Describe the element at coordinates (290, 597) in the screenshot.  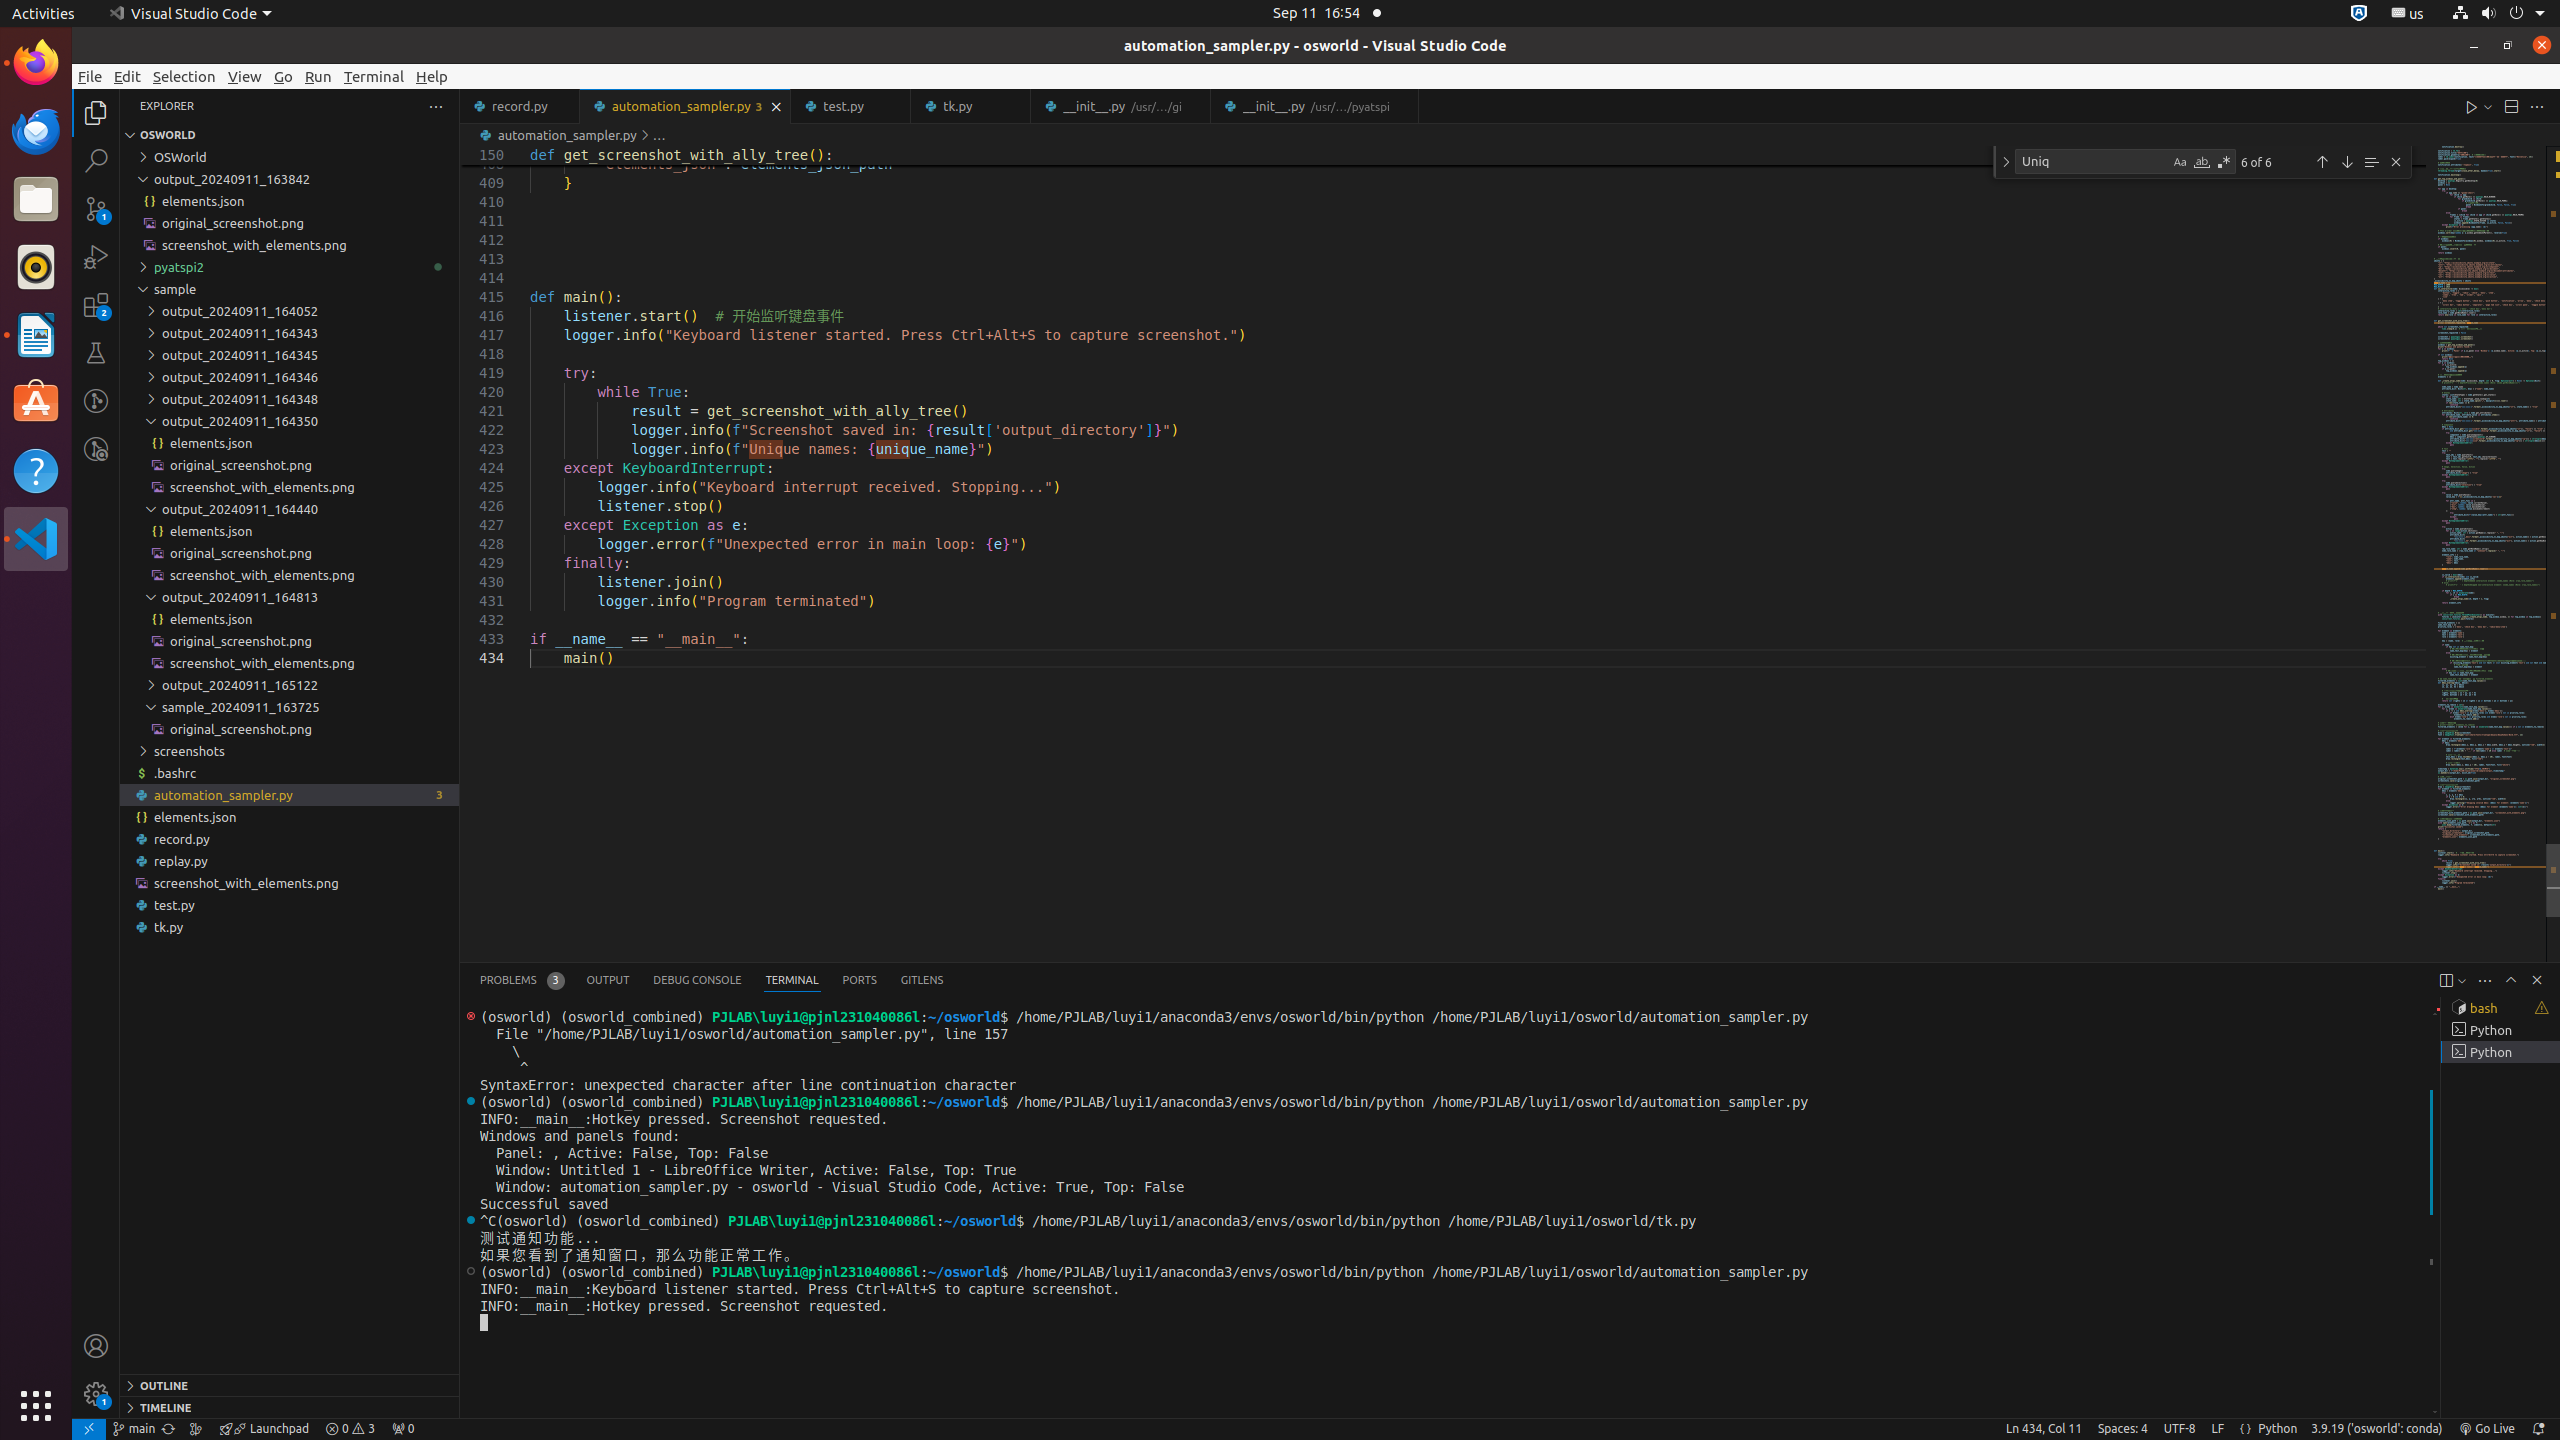
I see `output_20240911_164813` at that location.